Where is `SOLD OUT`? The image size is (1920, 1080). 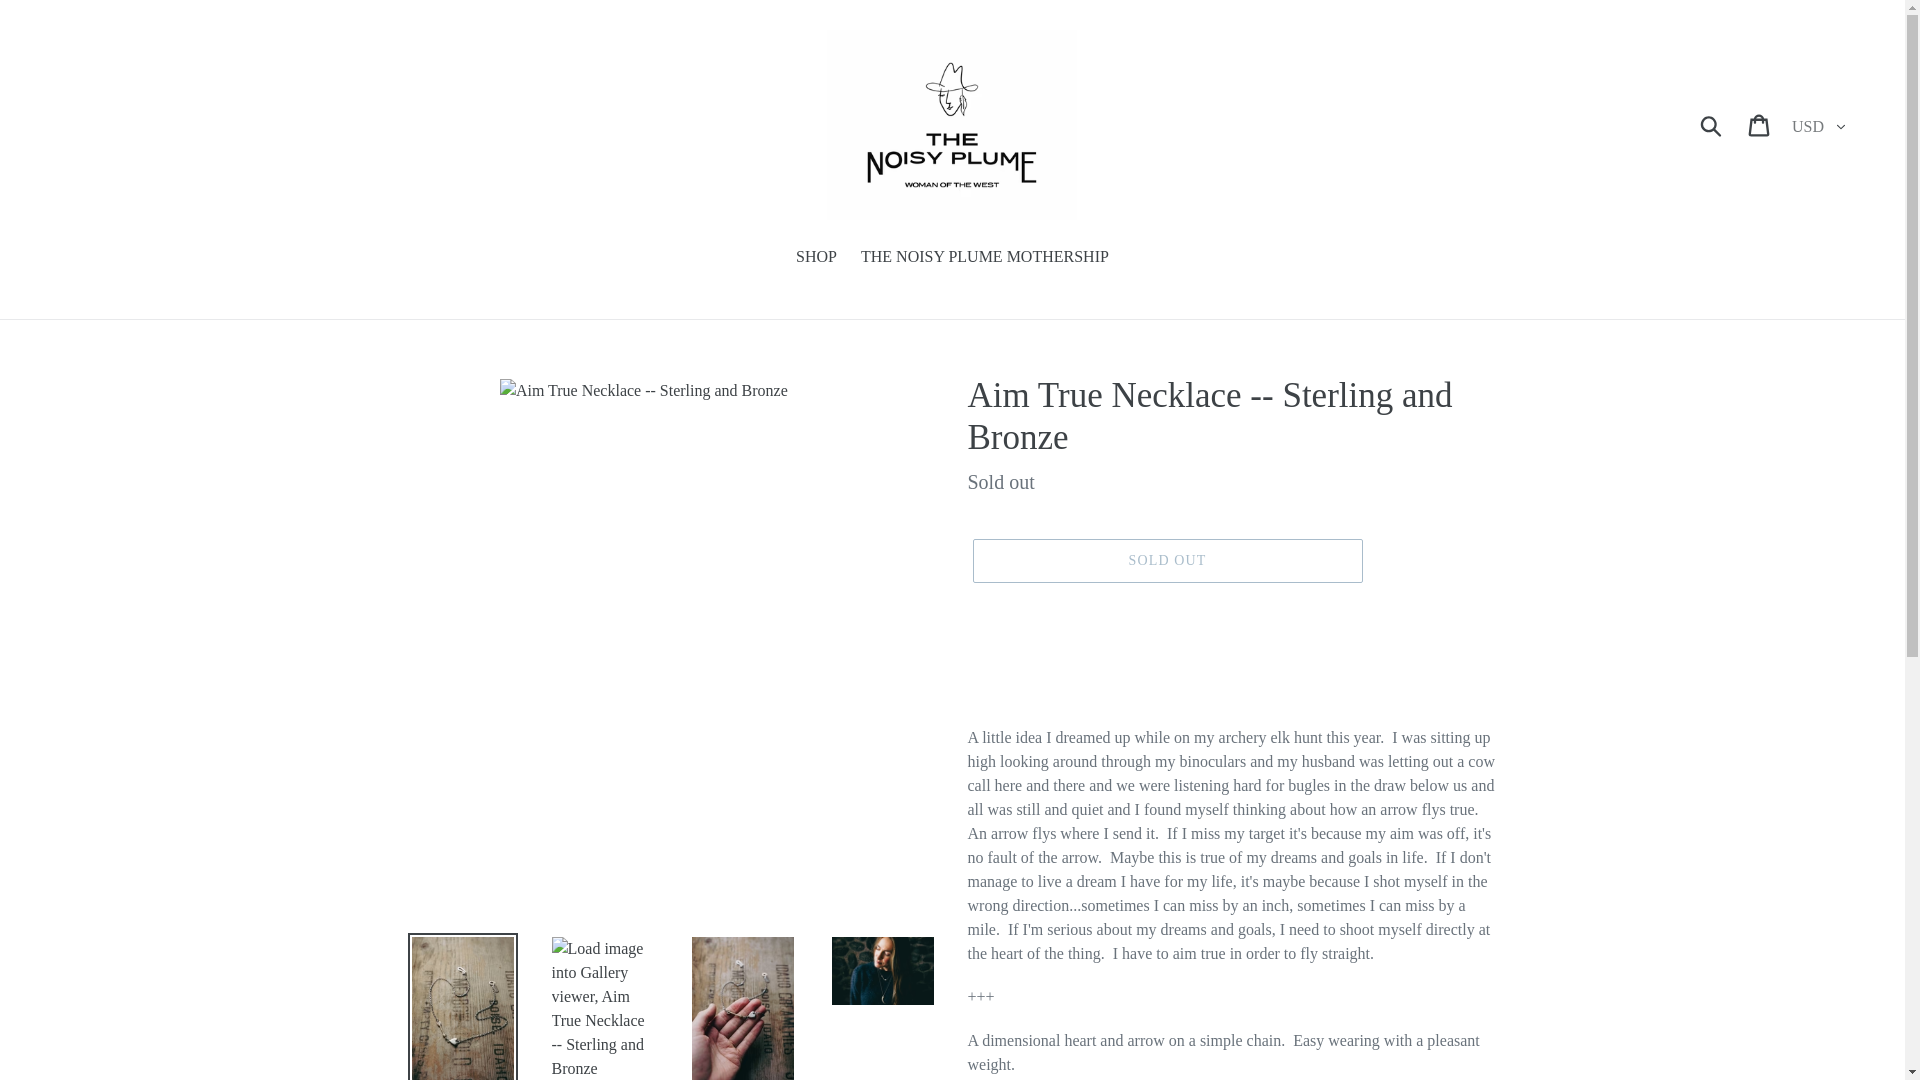 SOLD OUT is located at coordinates (1166, 560).